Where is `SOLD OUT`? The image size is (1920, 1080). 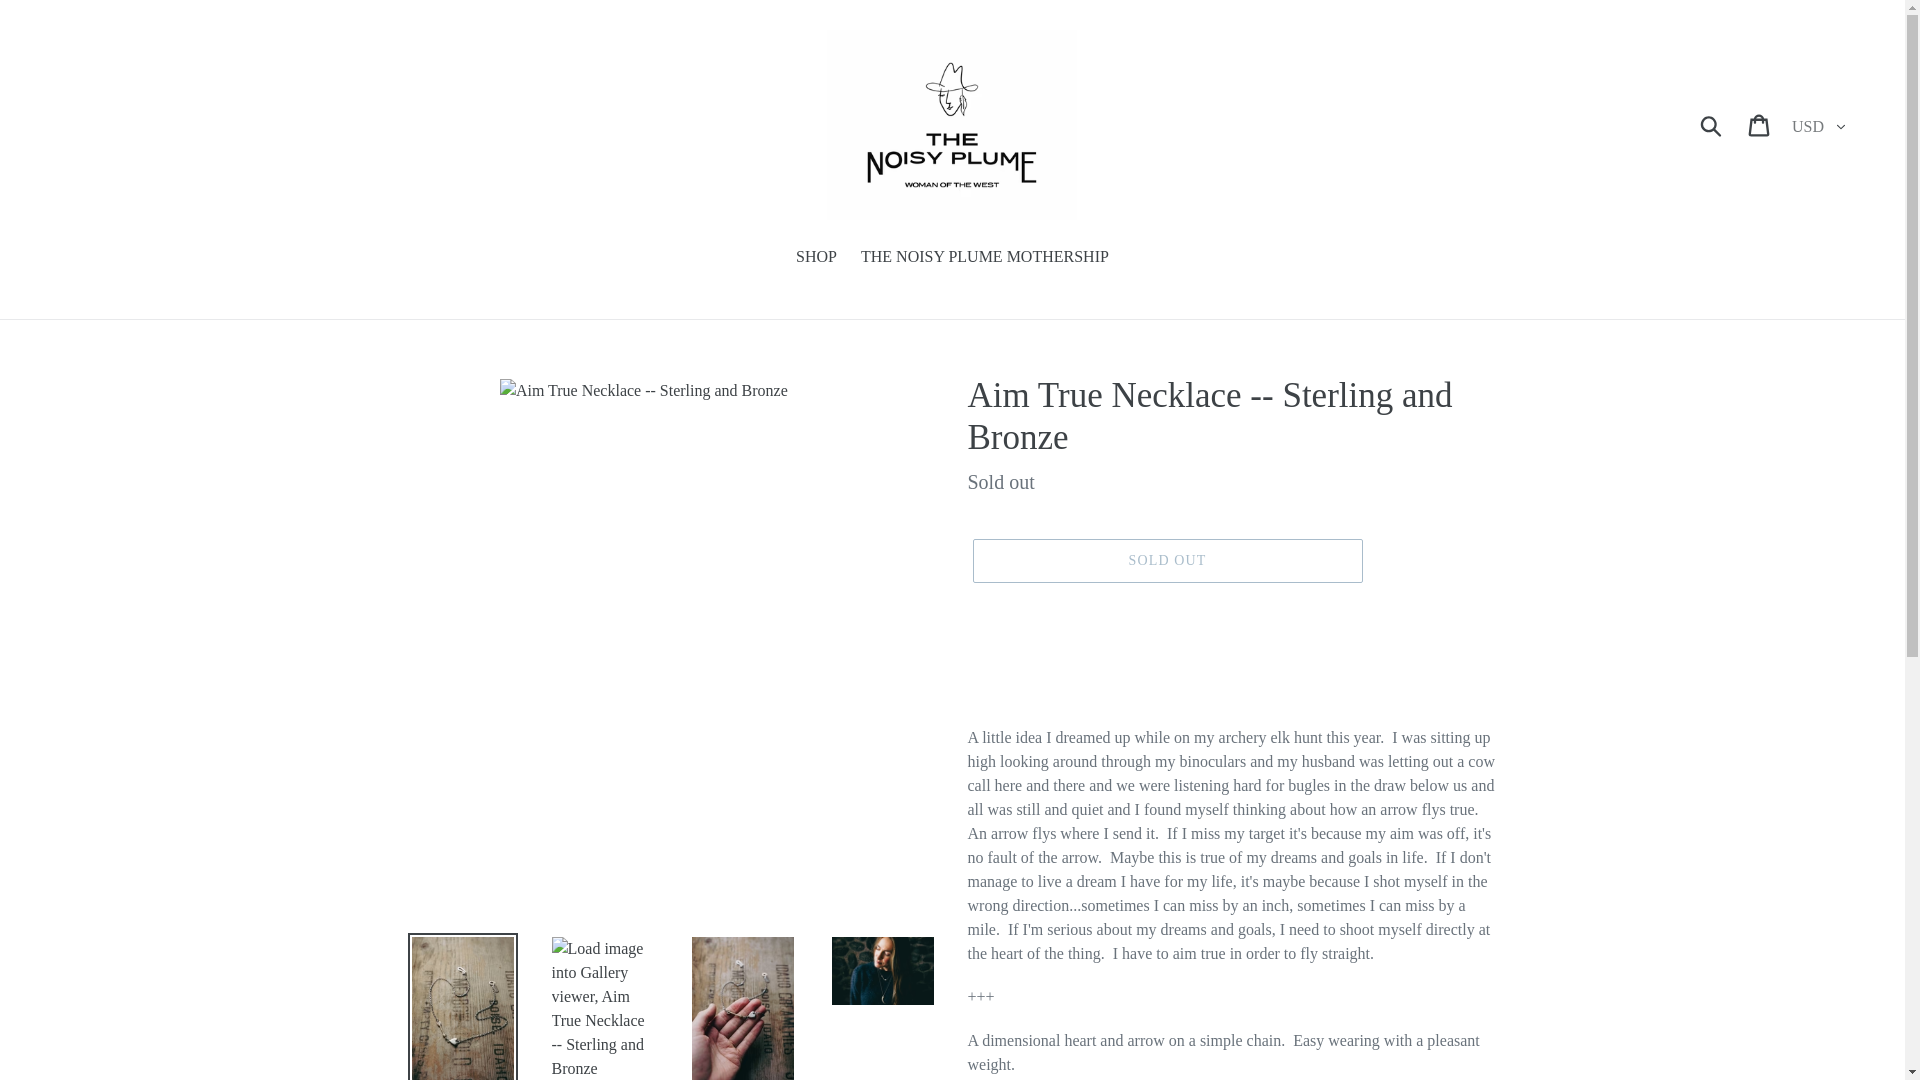 SOLD OUT is located at coordinates (1166, 560).